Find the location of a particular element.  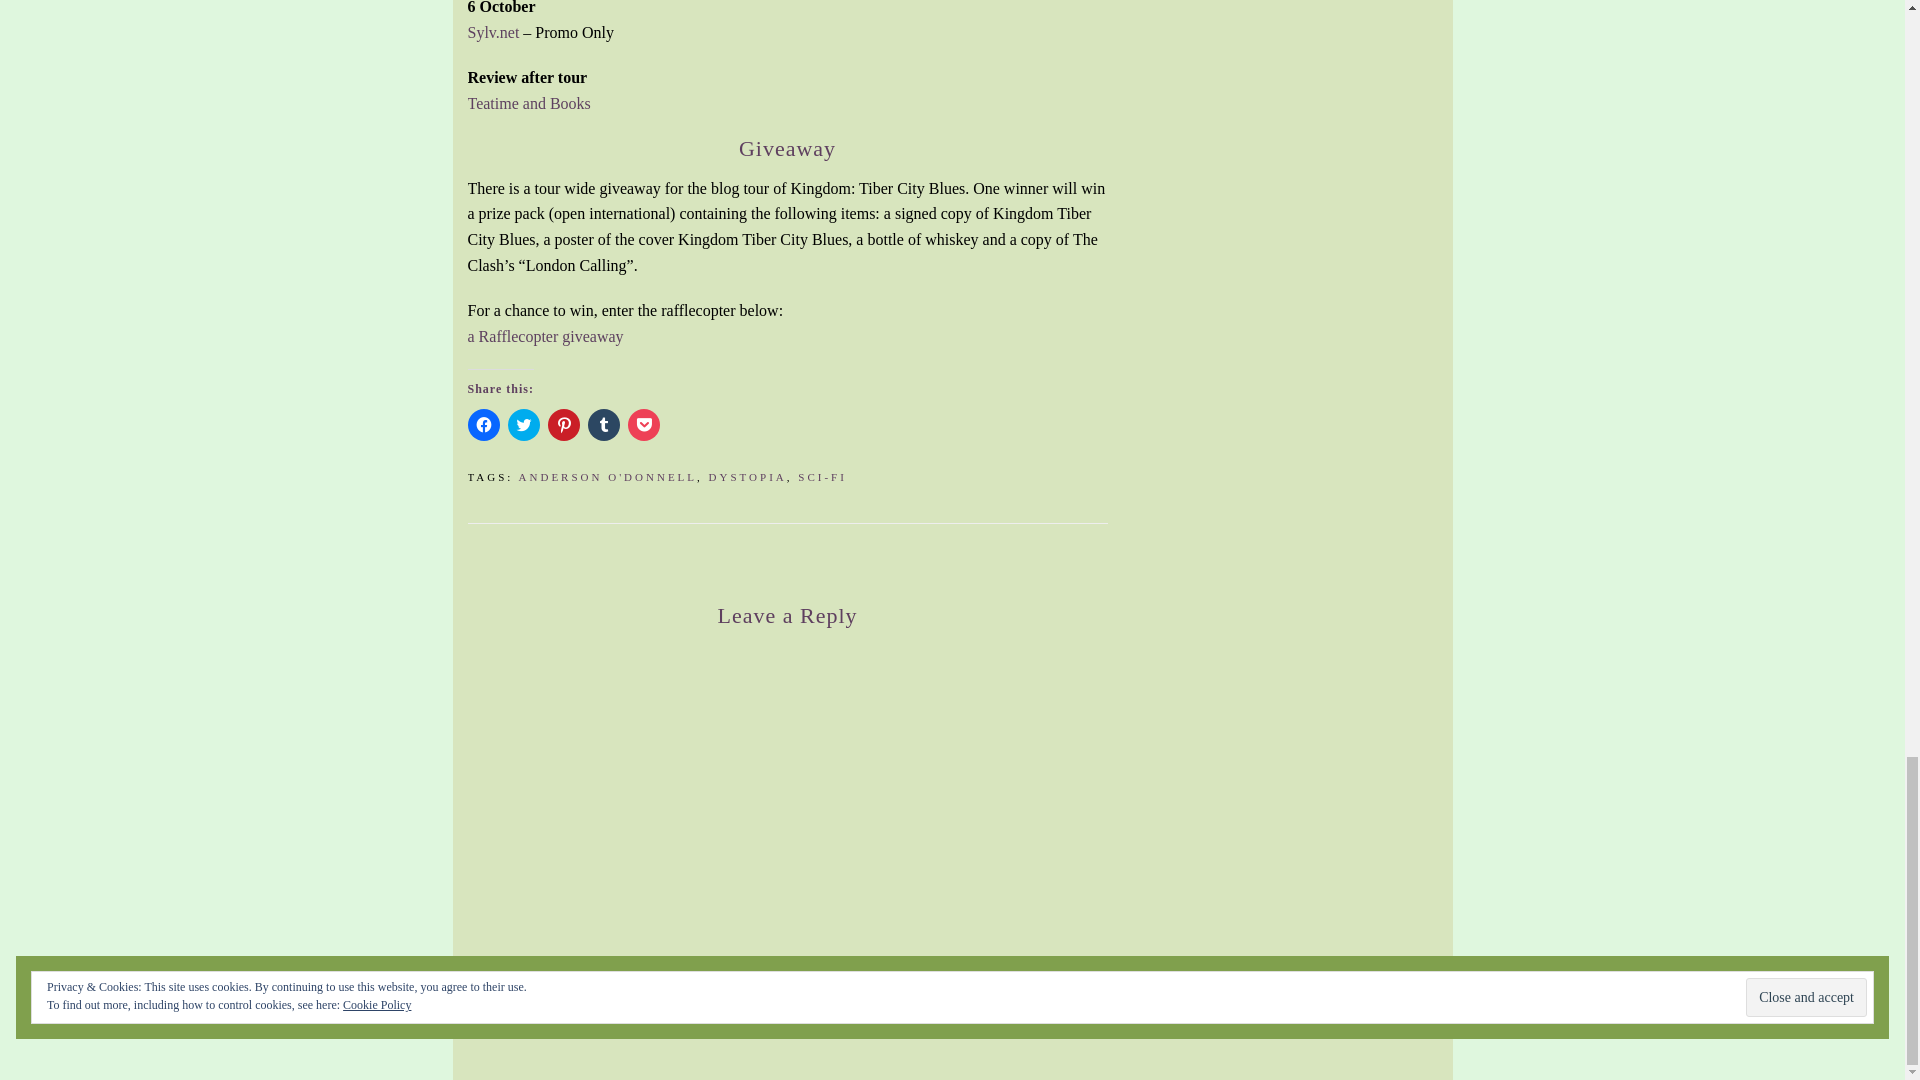

Click to share on Twitter is located at coordinates (524, 424).